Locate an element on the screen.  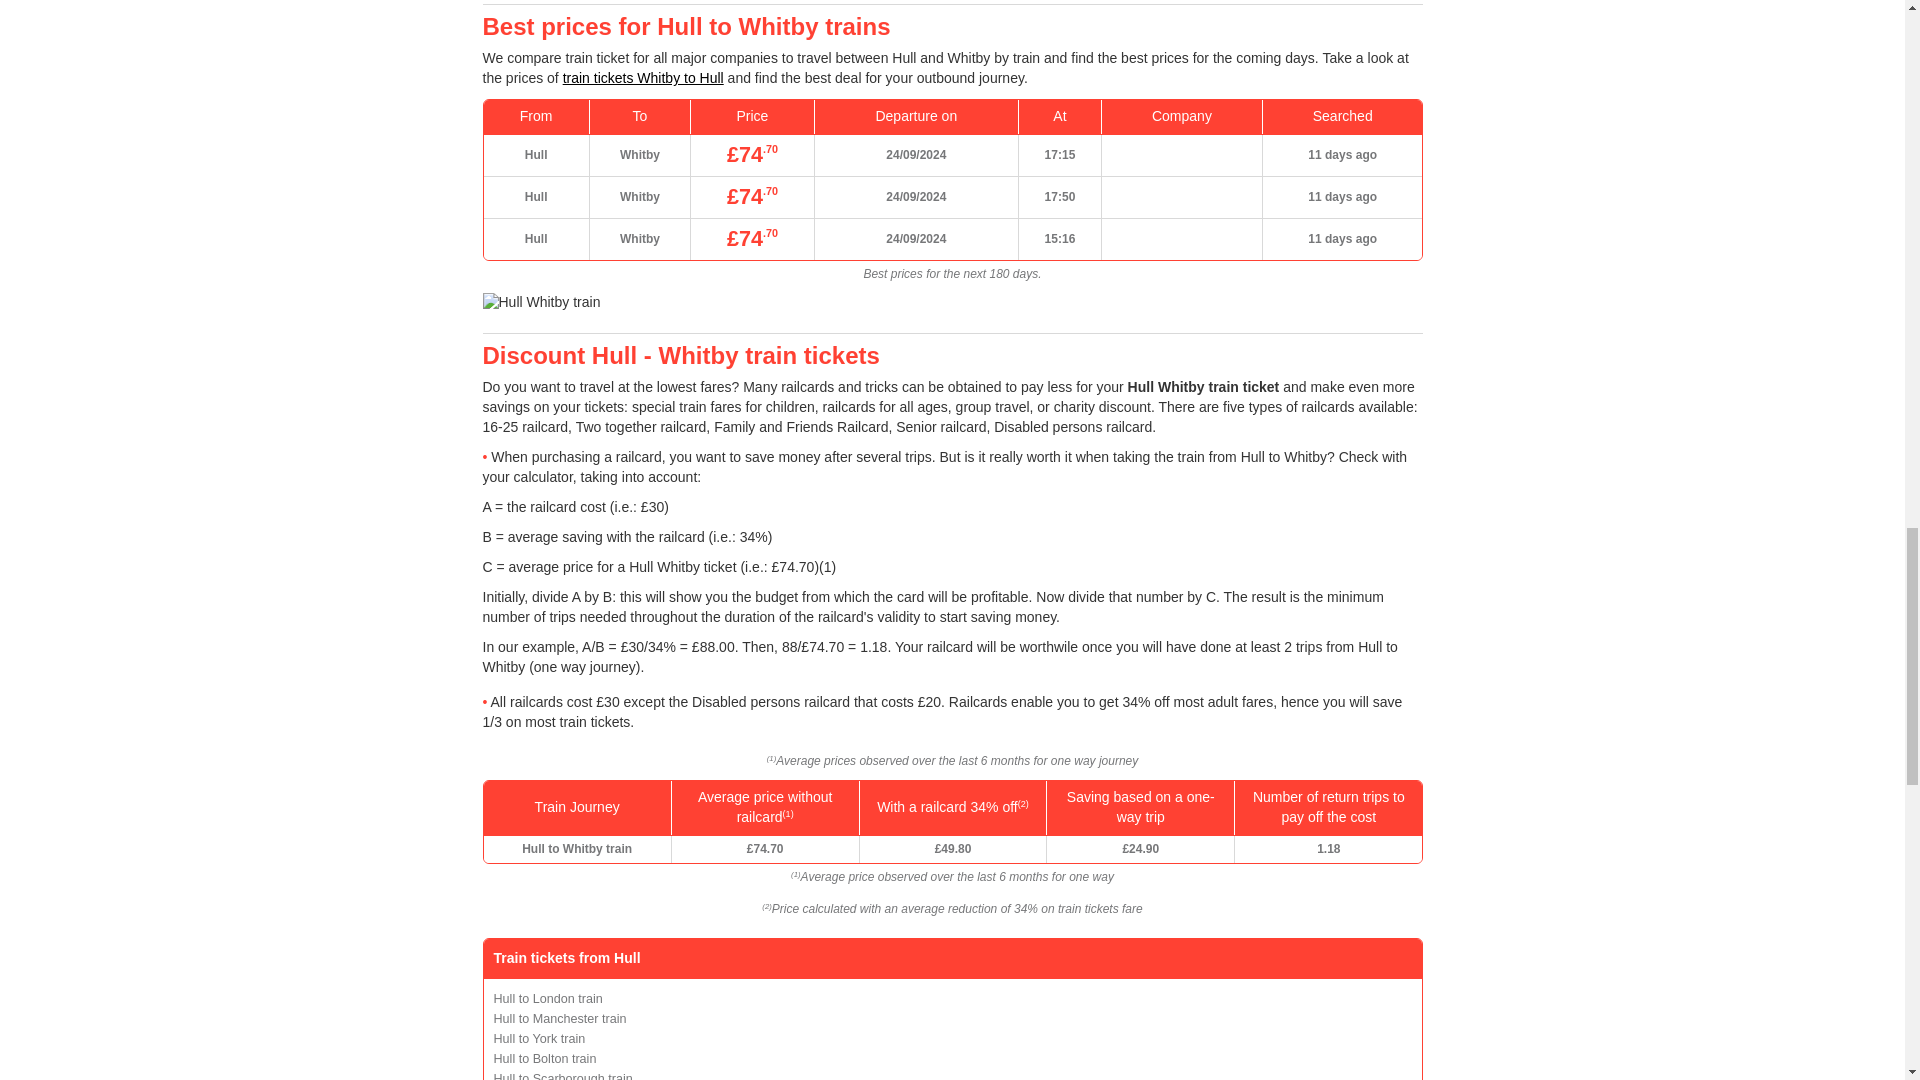
Hull to Bolton train is located at coordinates (545, 1058).